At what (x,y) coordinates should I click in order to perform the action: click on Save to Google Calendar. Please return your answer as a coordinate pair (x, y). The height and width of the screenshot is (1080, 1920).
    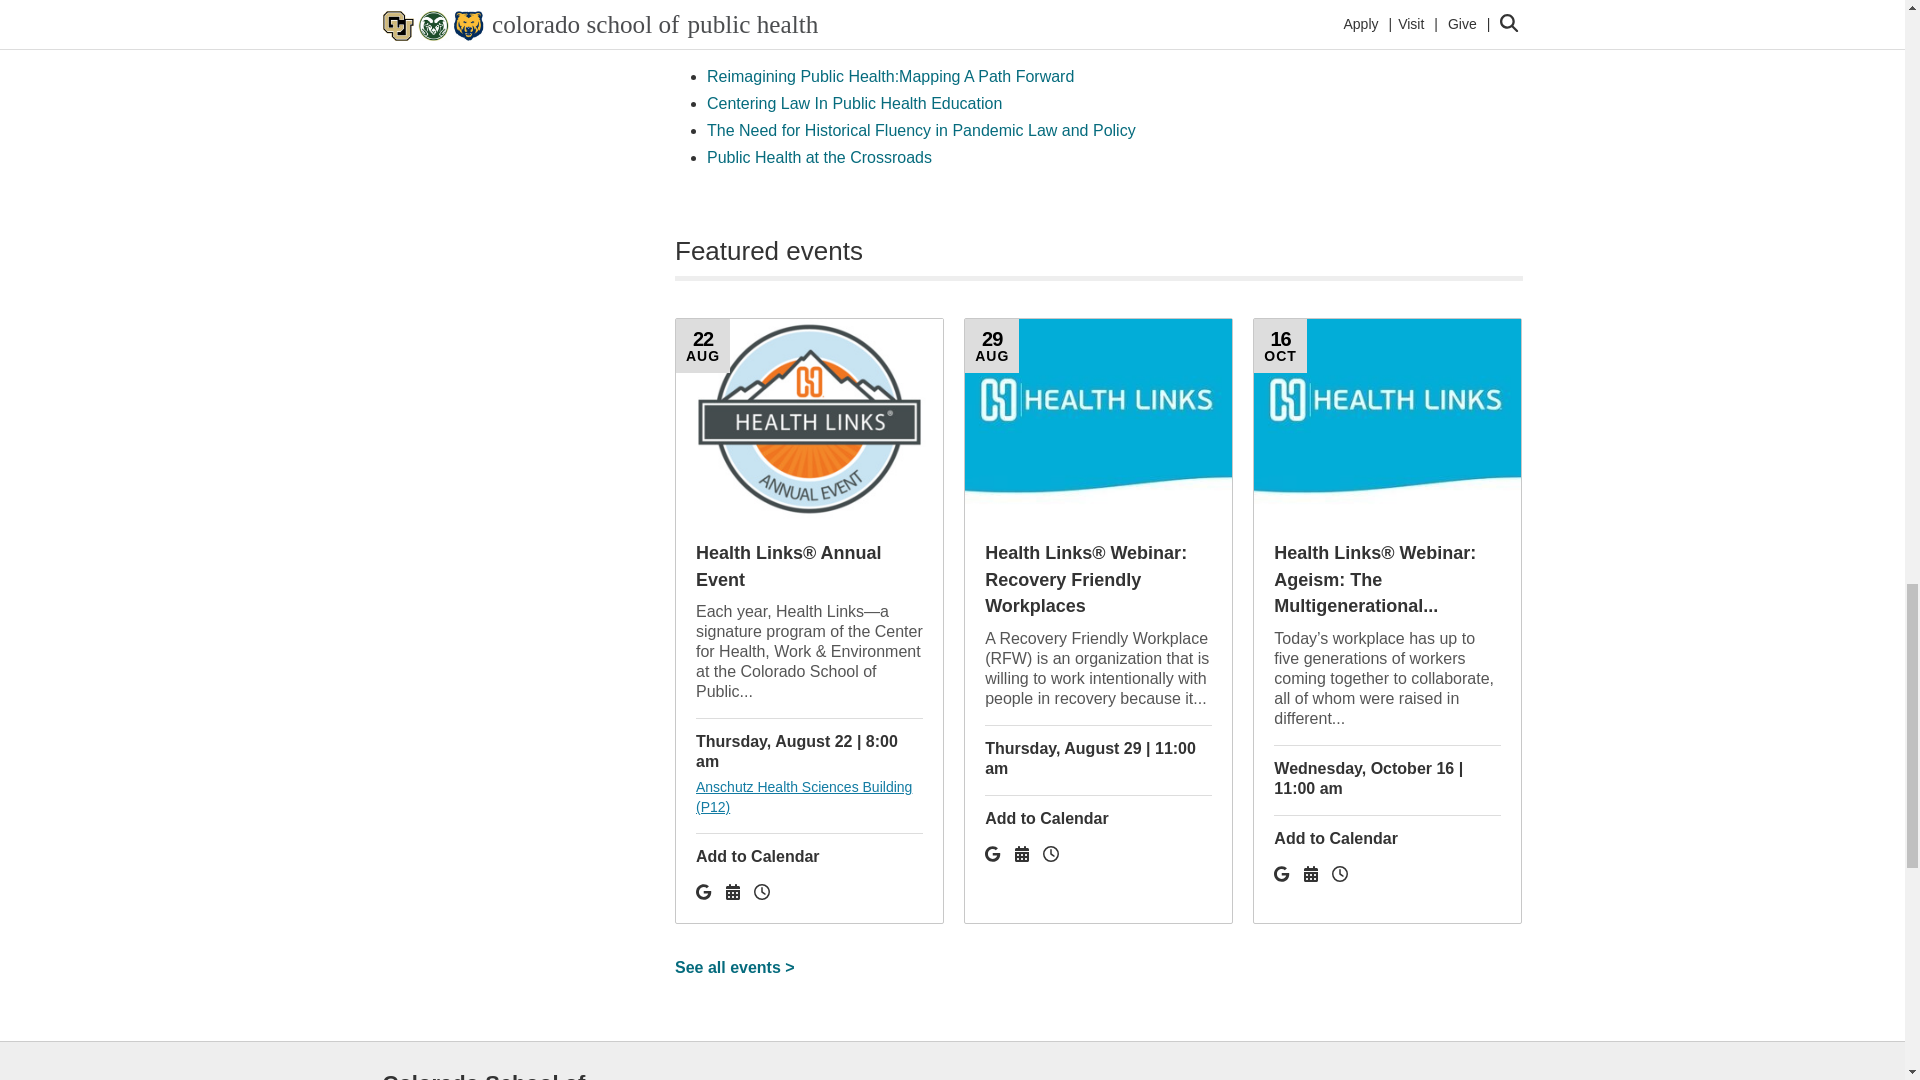
    Looking at the image, I should click on (706, 892).